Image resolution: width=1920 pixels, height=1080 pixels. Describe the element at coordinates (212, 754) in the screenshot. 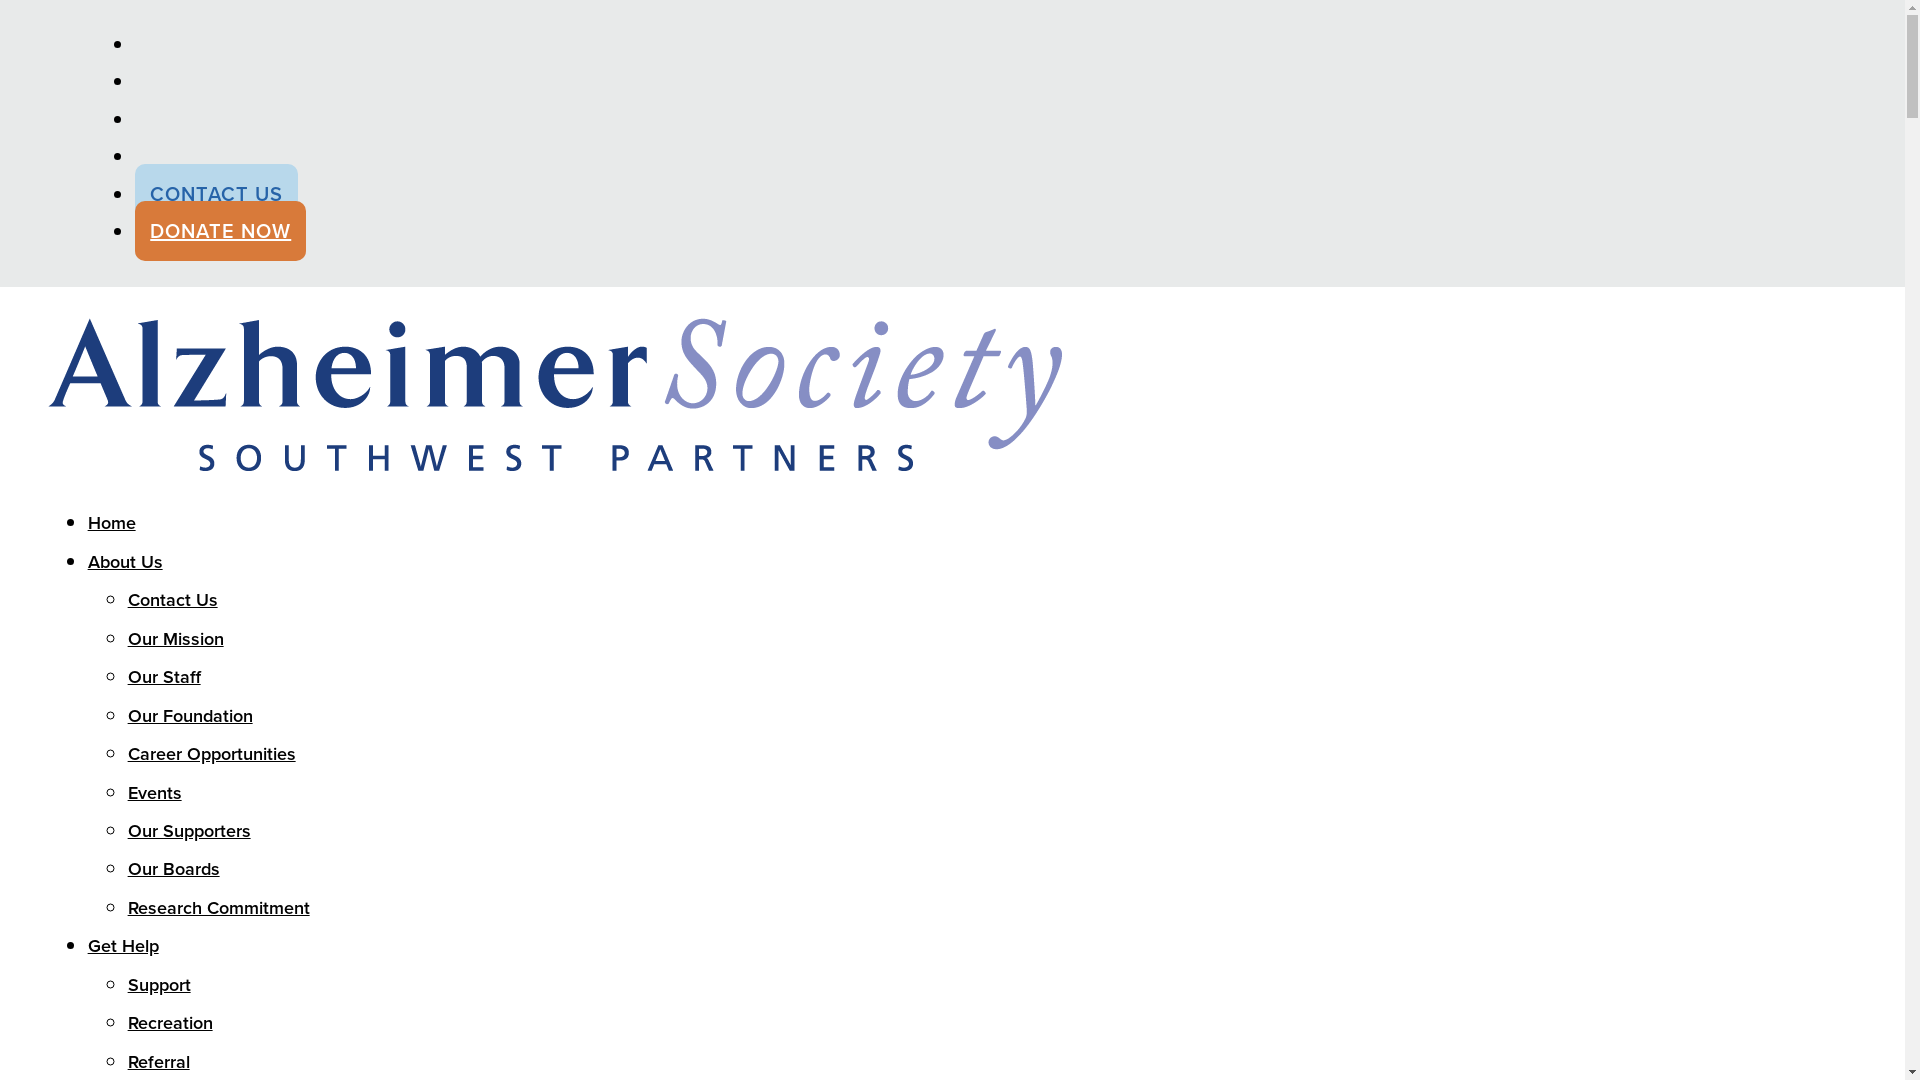

I see `Career Opportunities` at that location.